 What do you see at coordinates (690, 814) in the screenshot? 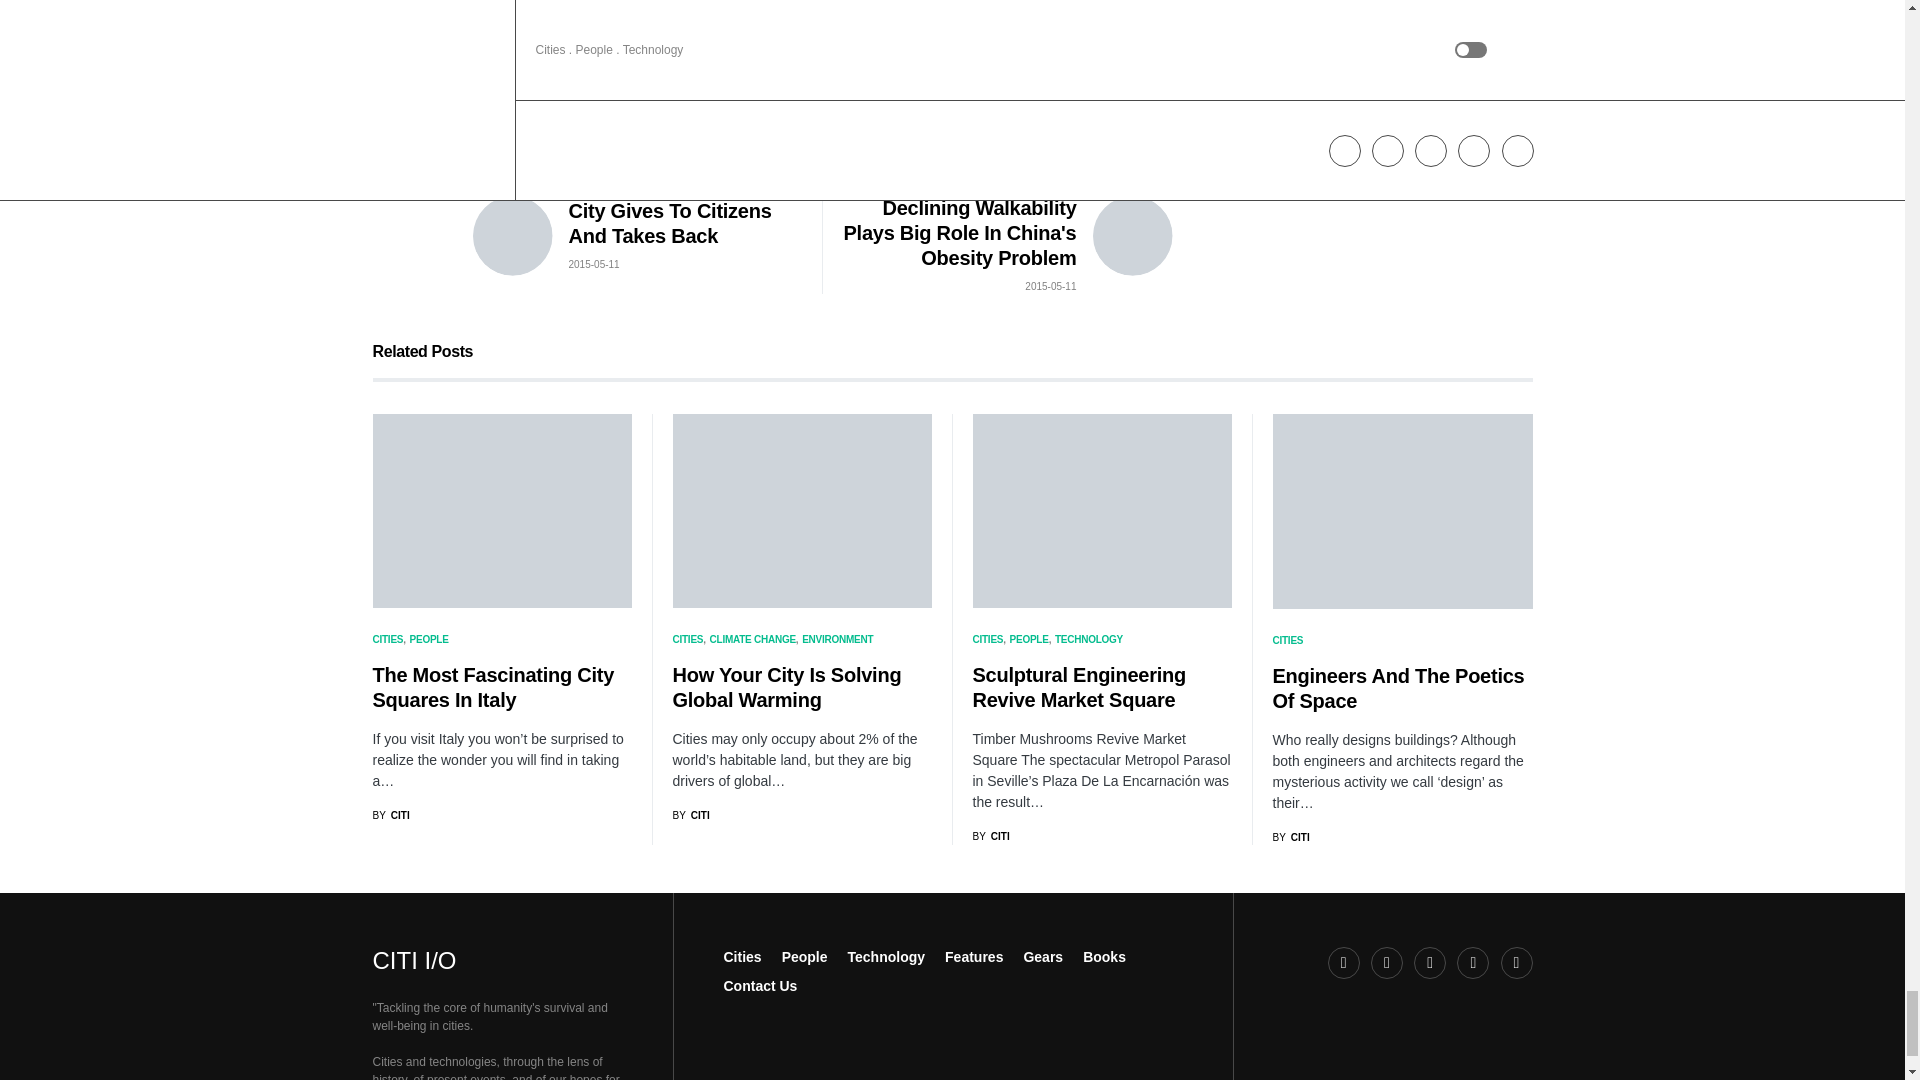
I see `View all posts by citi` at bounding box center [690, 814].